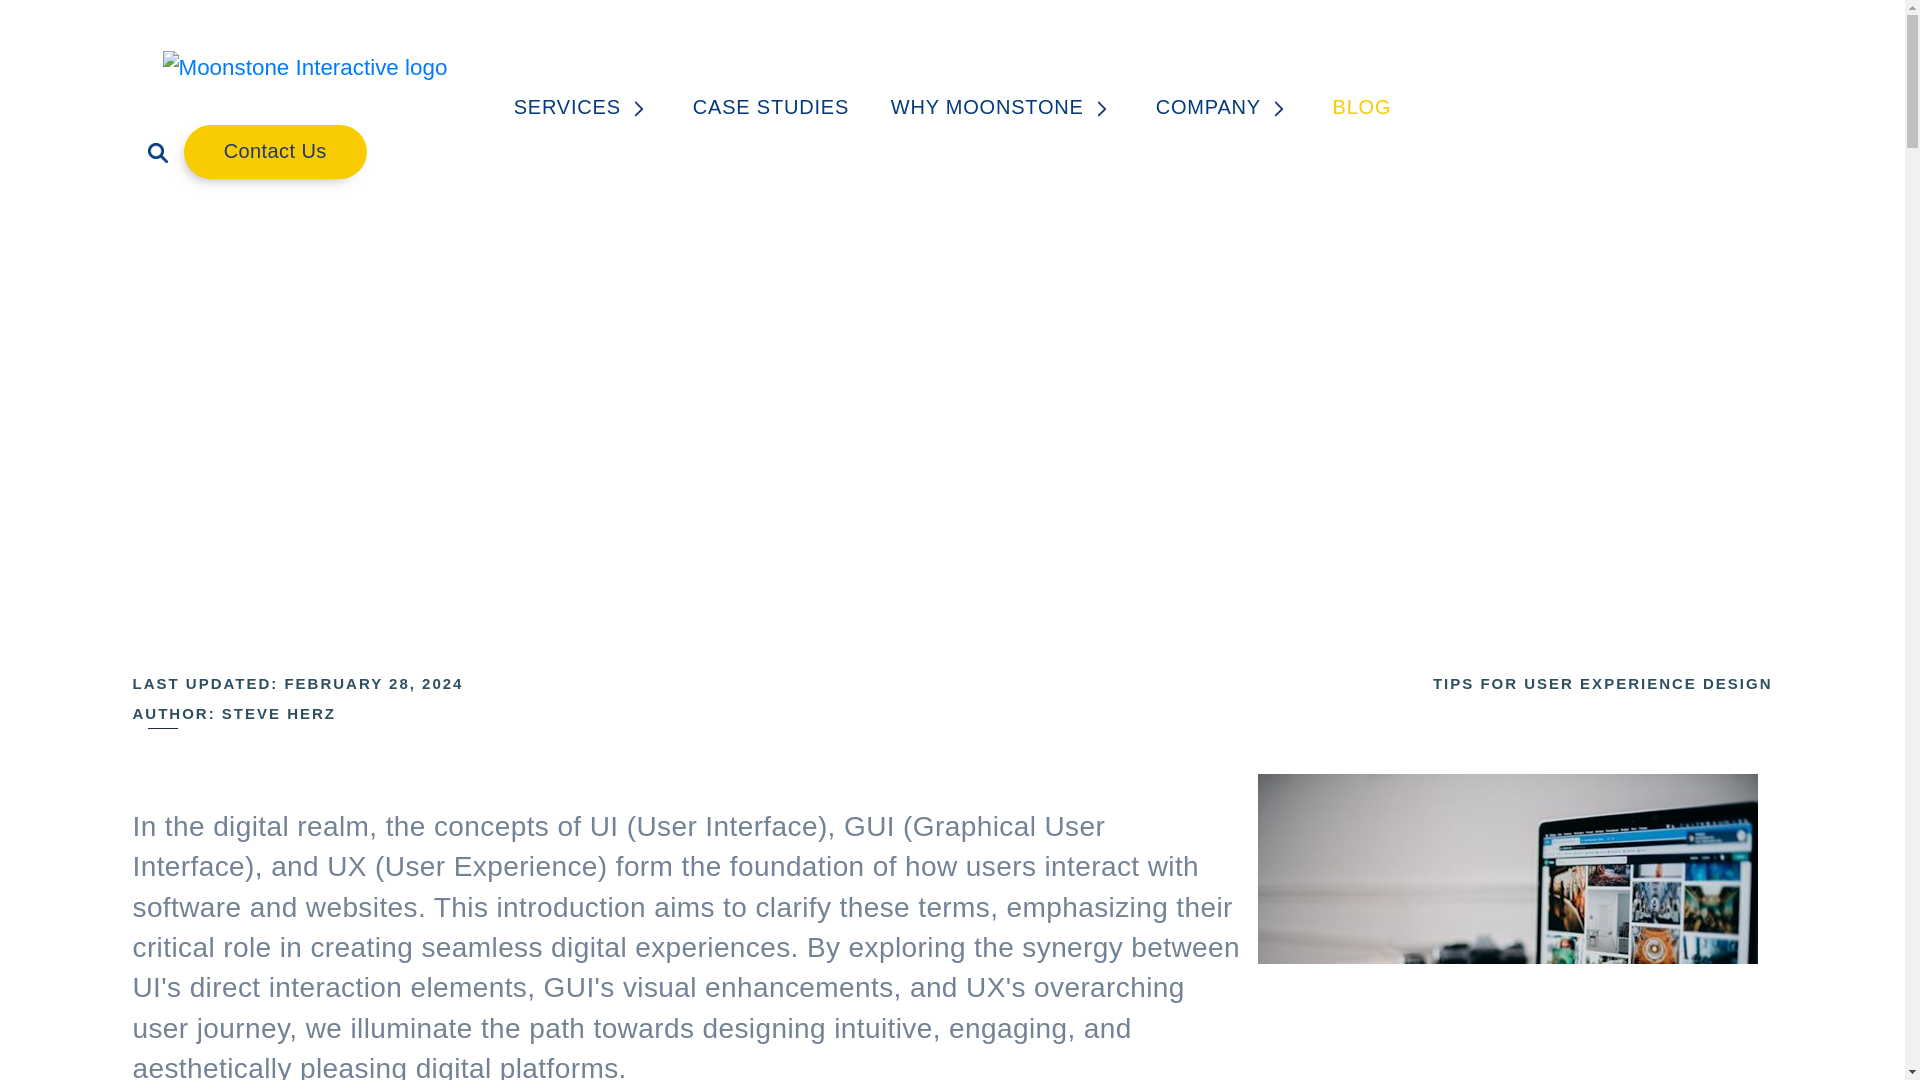  What do you see at coordinates (1361, 107) in the screenshot?
I see `BLOG` at bounding box center [1361, 107].